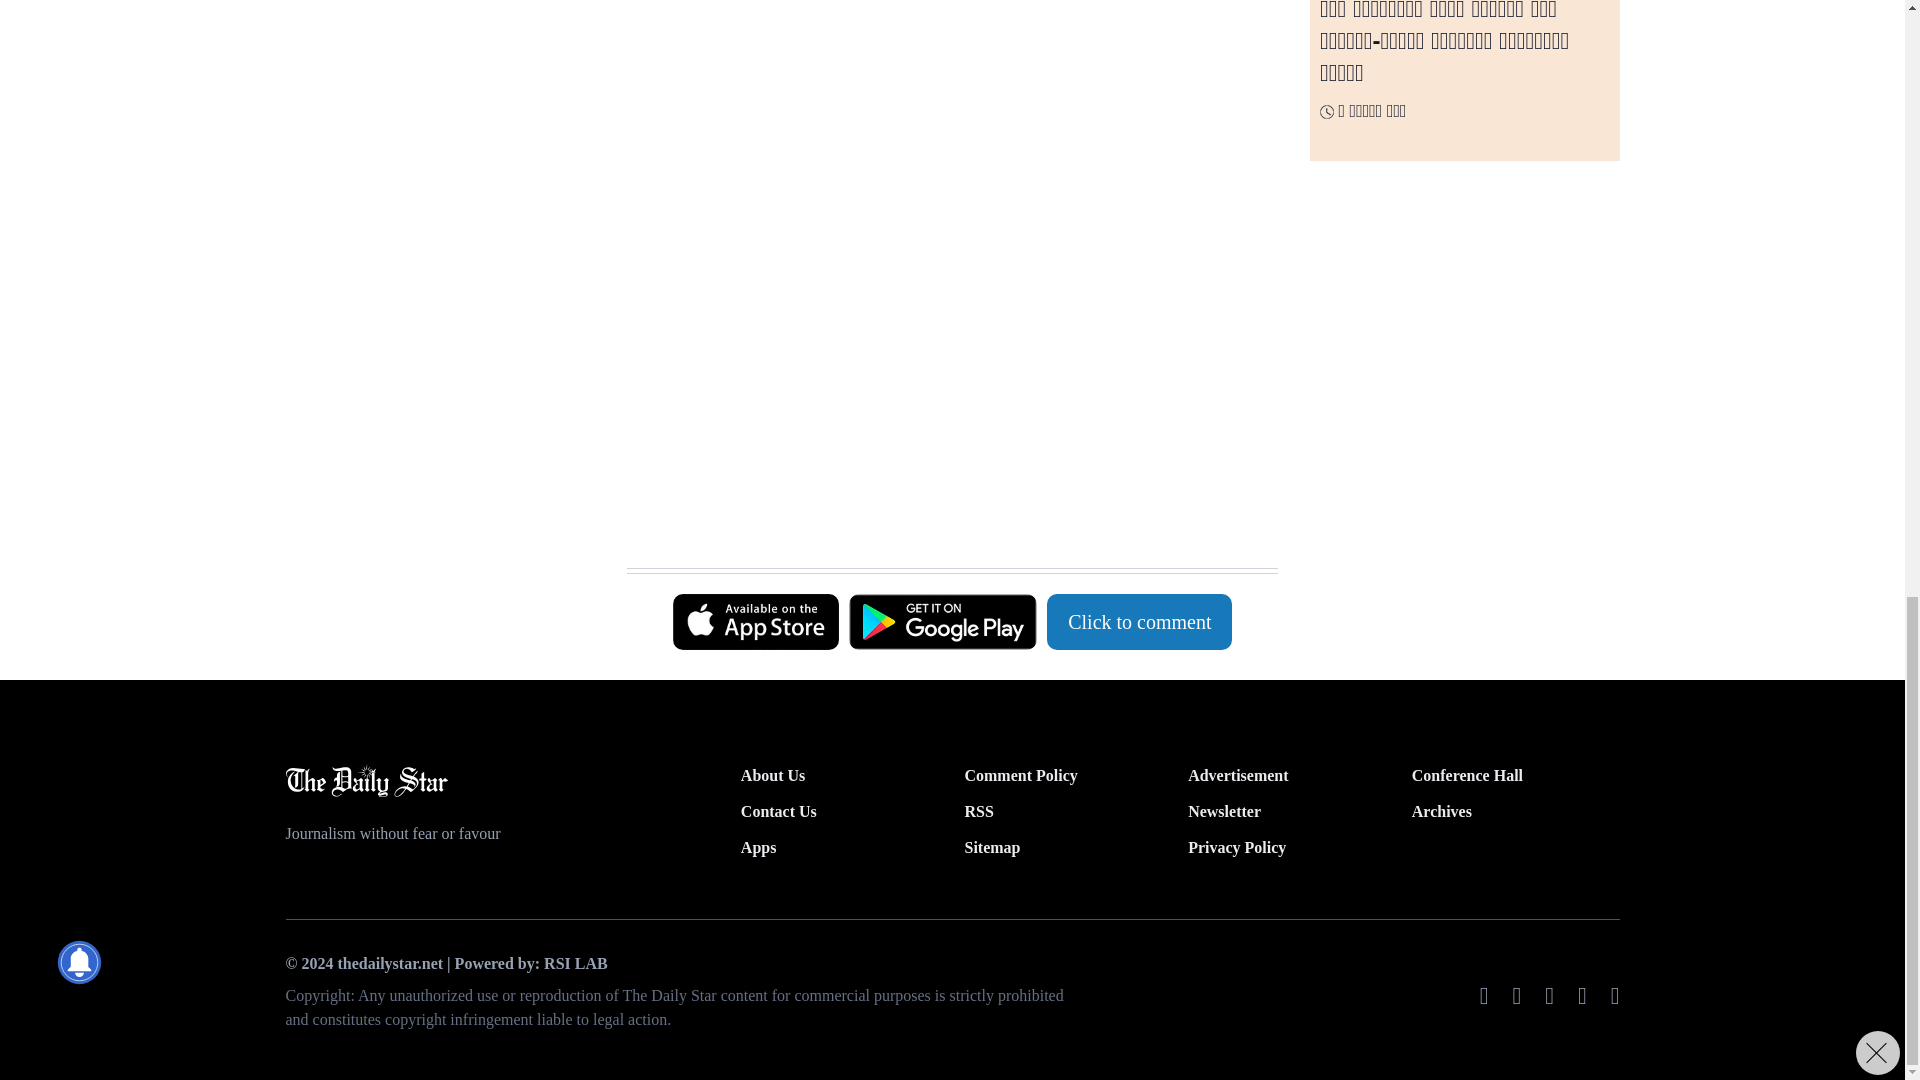 This screenshot has width=1920, height=1080. I want to click on 3rd party ad content, so click(942, 332).